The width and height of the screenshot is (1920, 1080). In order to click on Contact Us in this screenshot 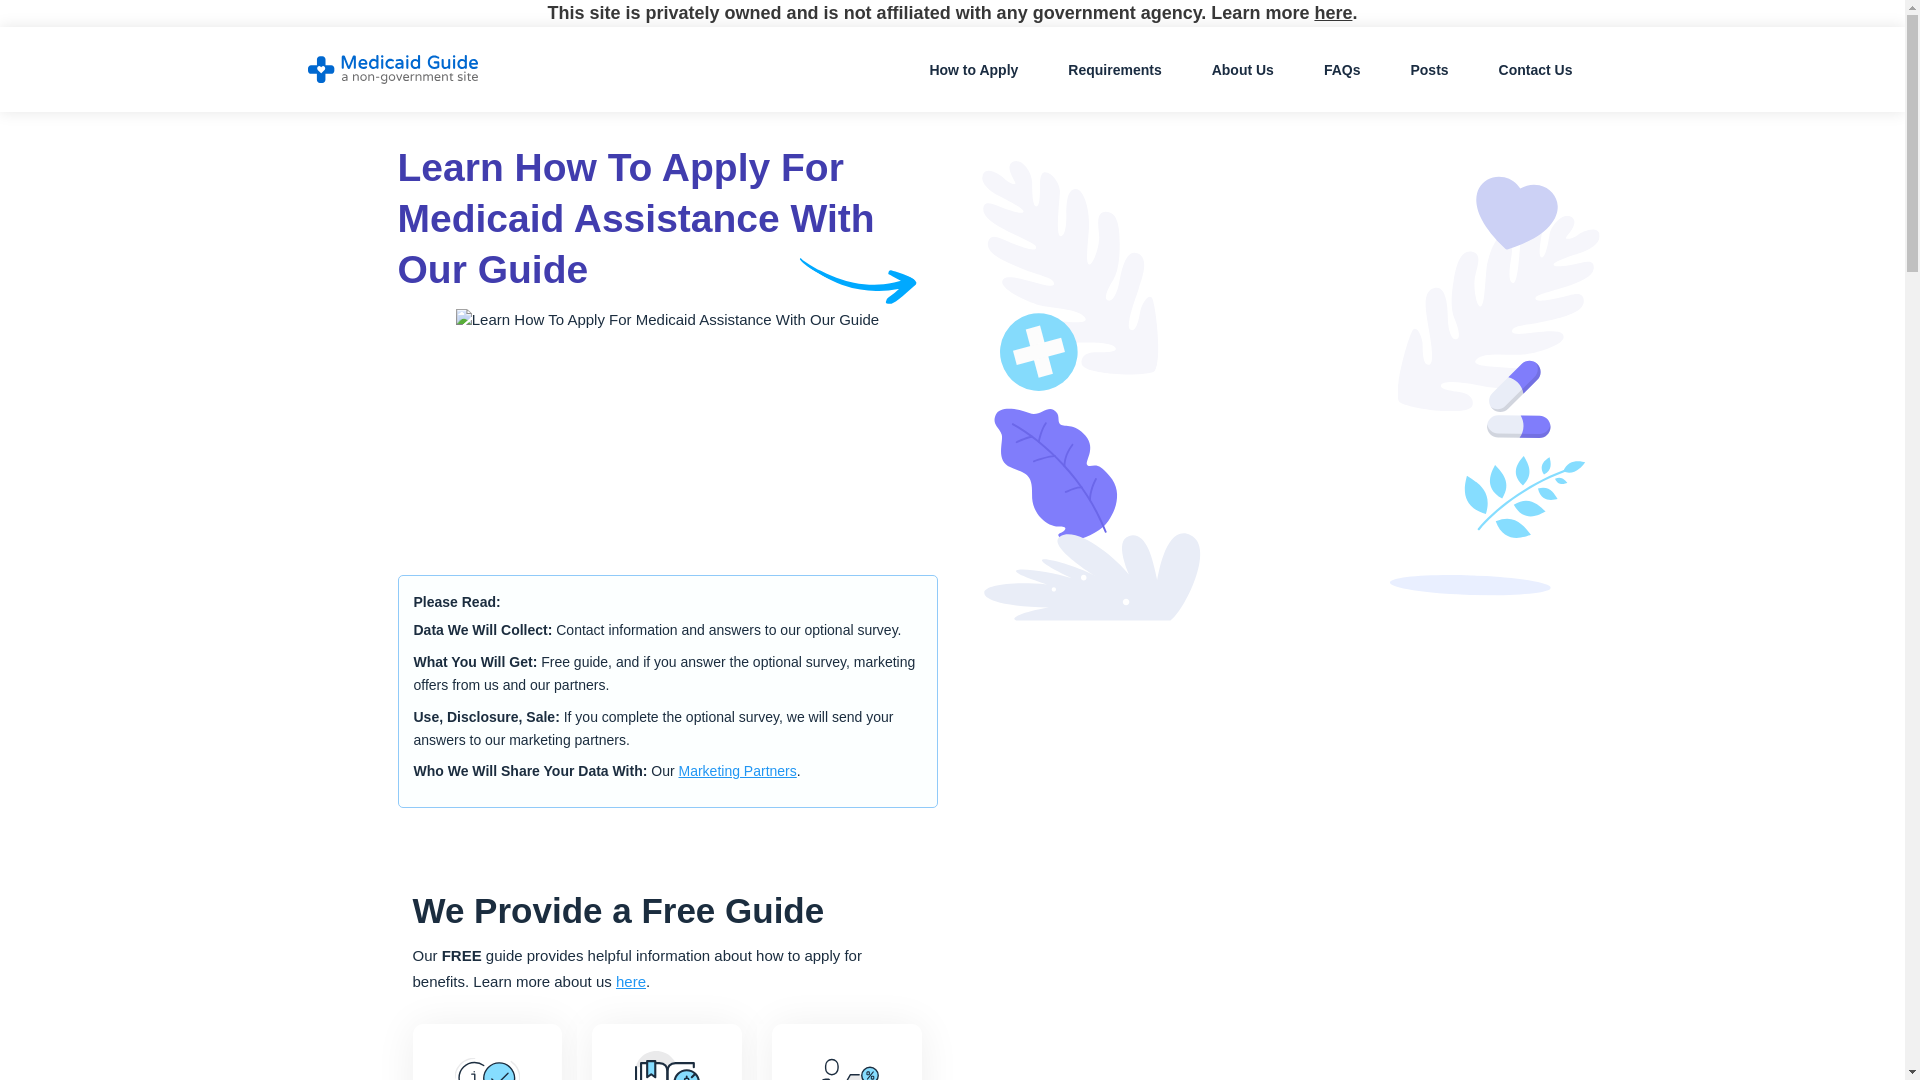, I will do `click(1536, 69)`.